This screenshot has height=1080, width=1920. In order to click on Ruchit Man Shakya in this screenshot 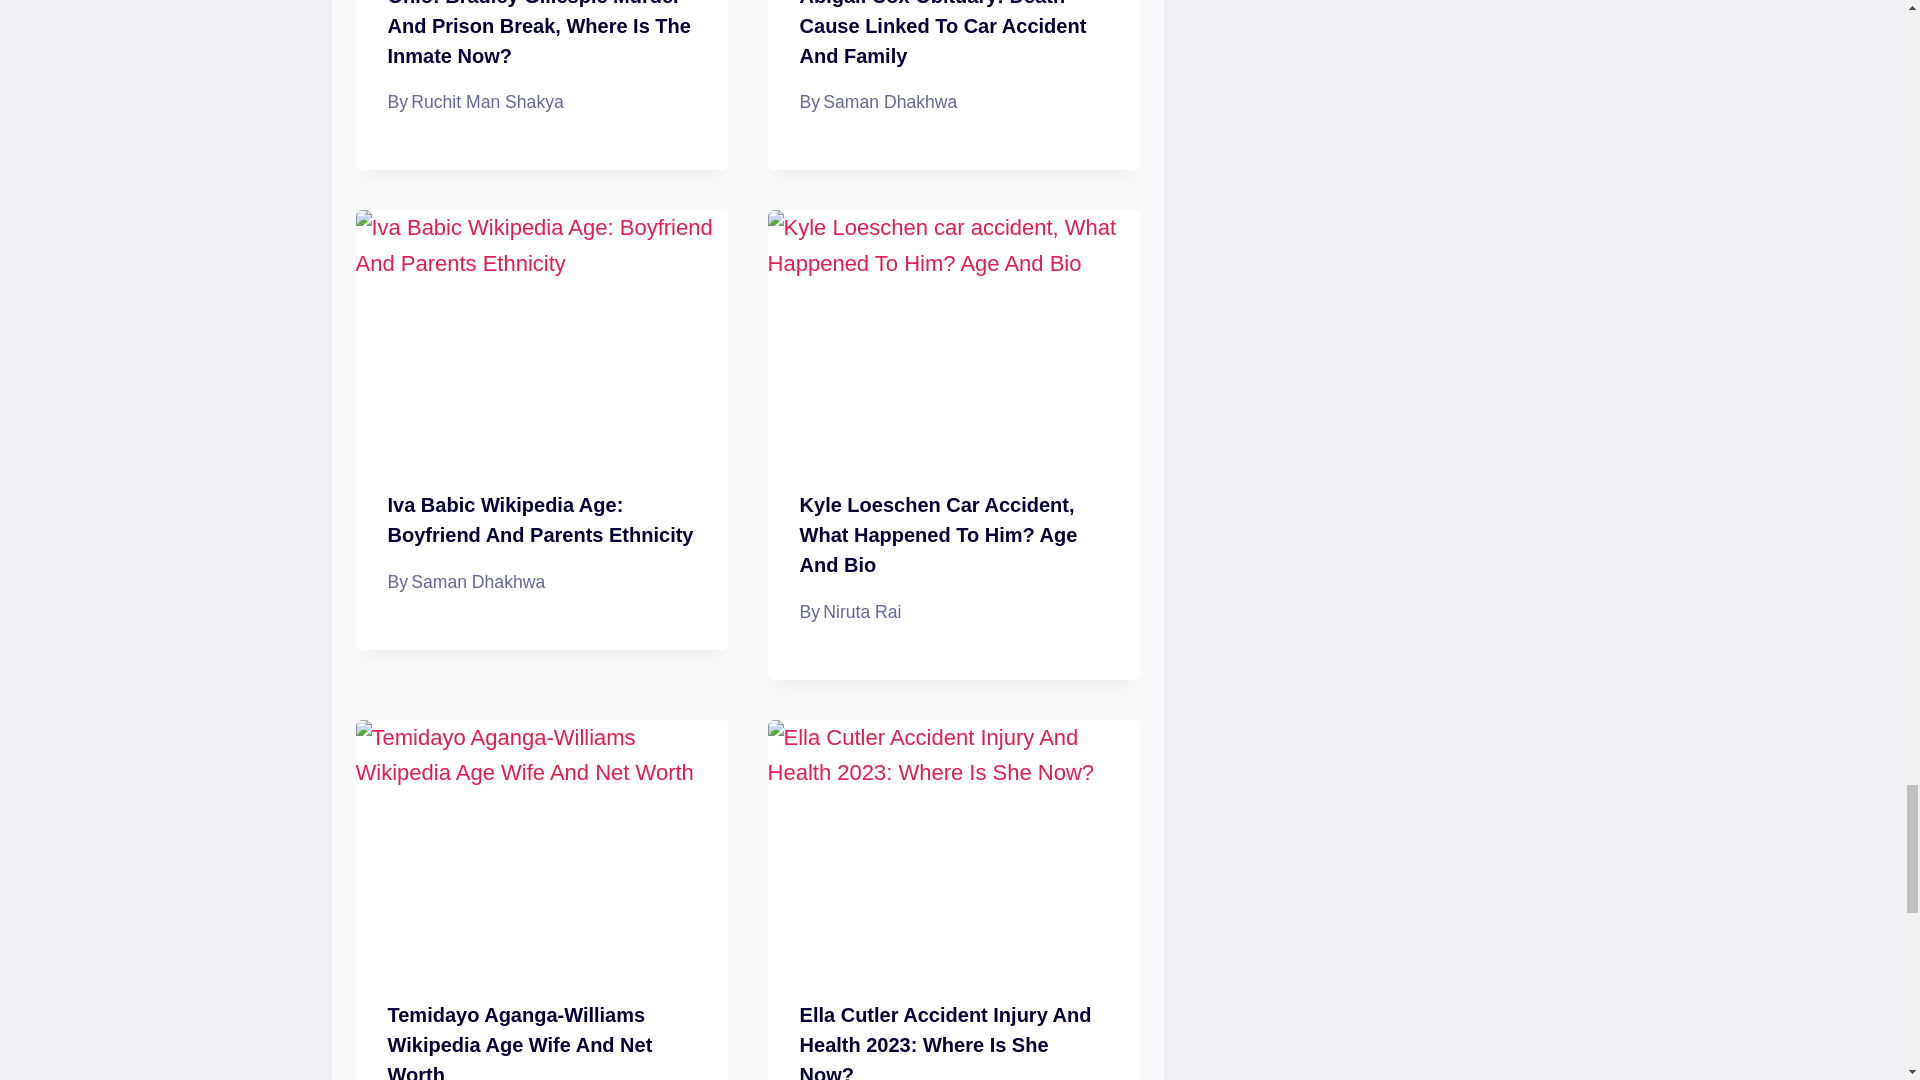, I will do `click(487, 102)`.